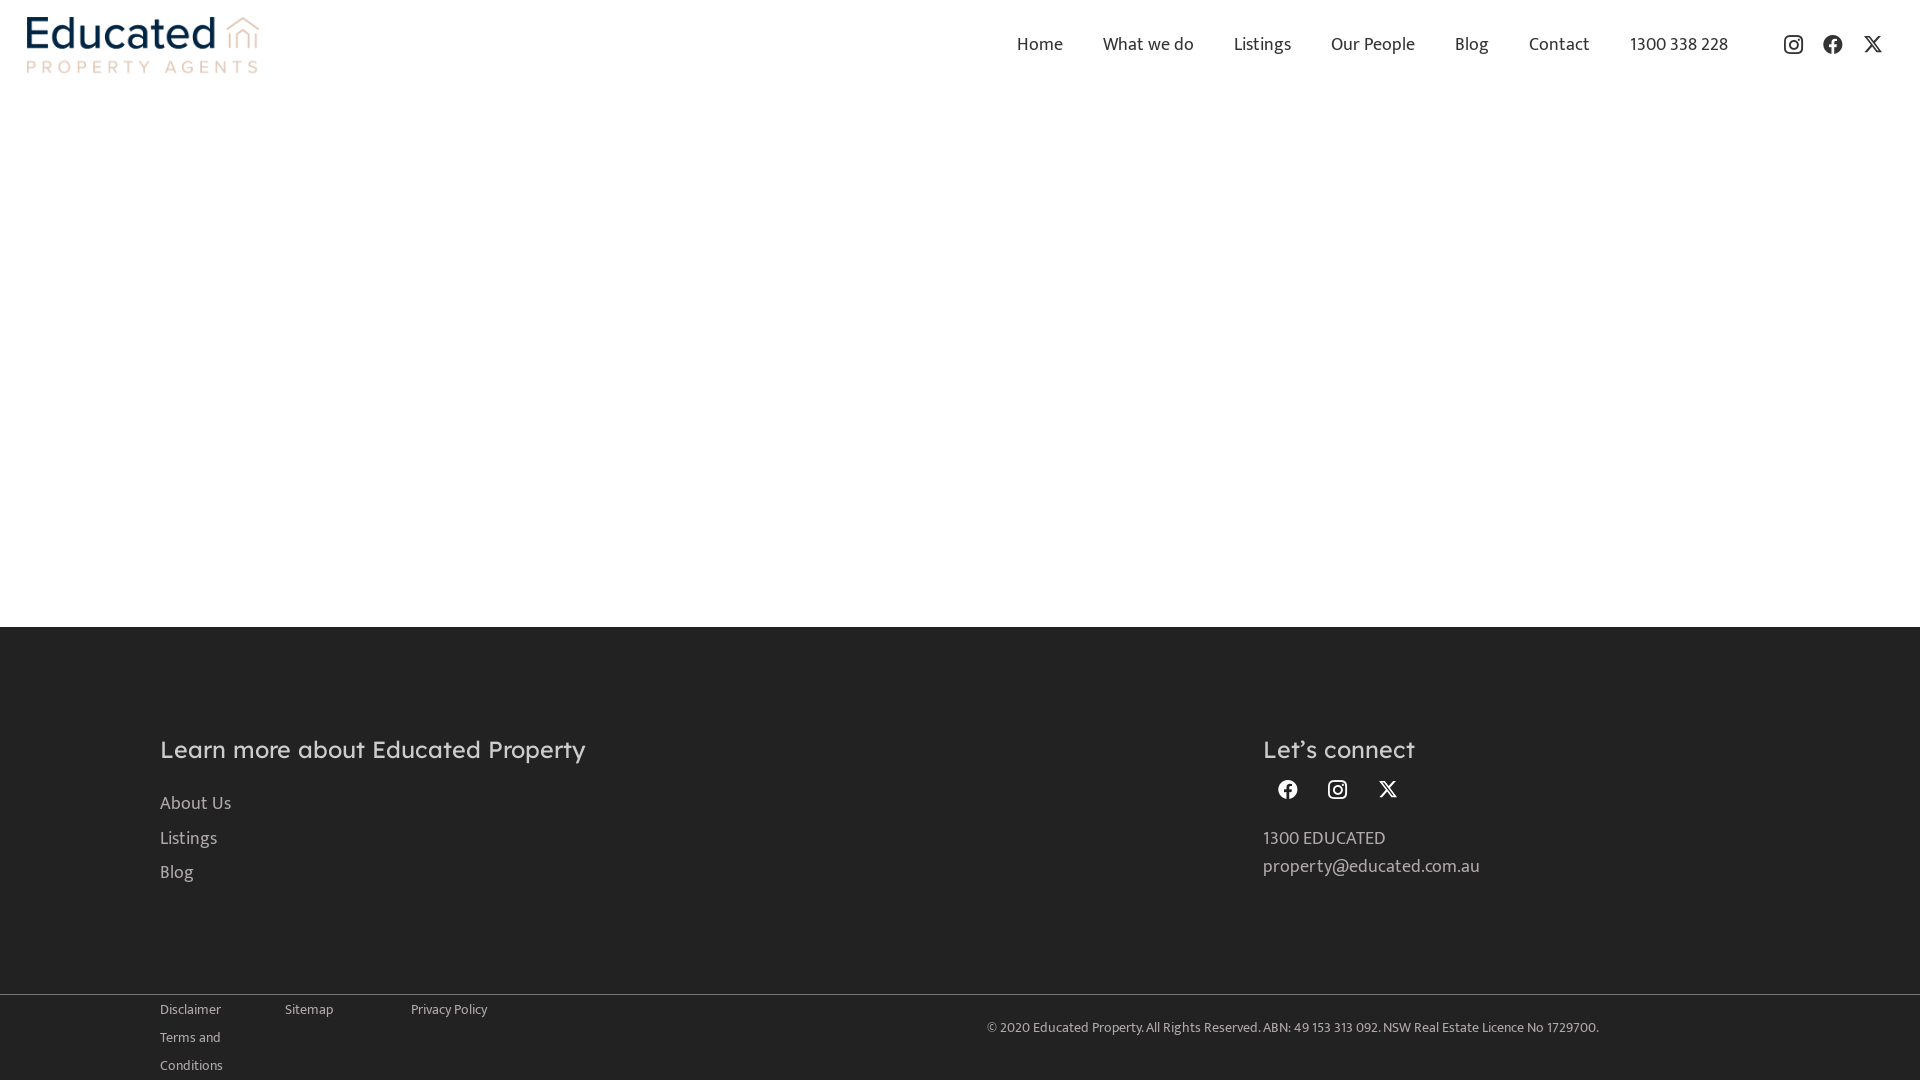 This screenshot has width=1920, height=1080. What do you see at coordinates (177, 873) in the screenshot?
I see `Blog` at bounding box center [177, 873].